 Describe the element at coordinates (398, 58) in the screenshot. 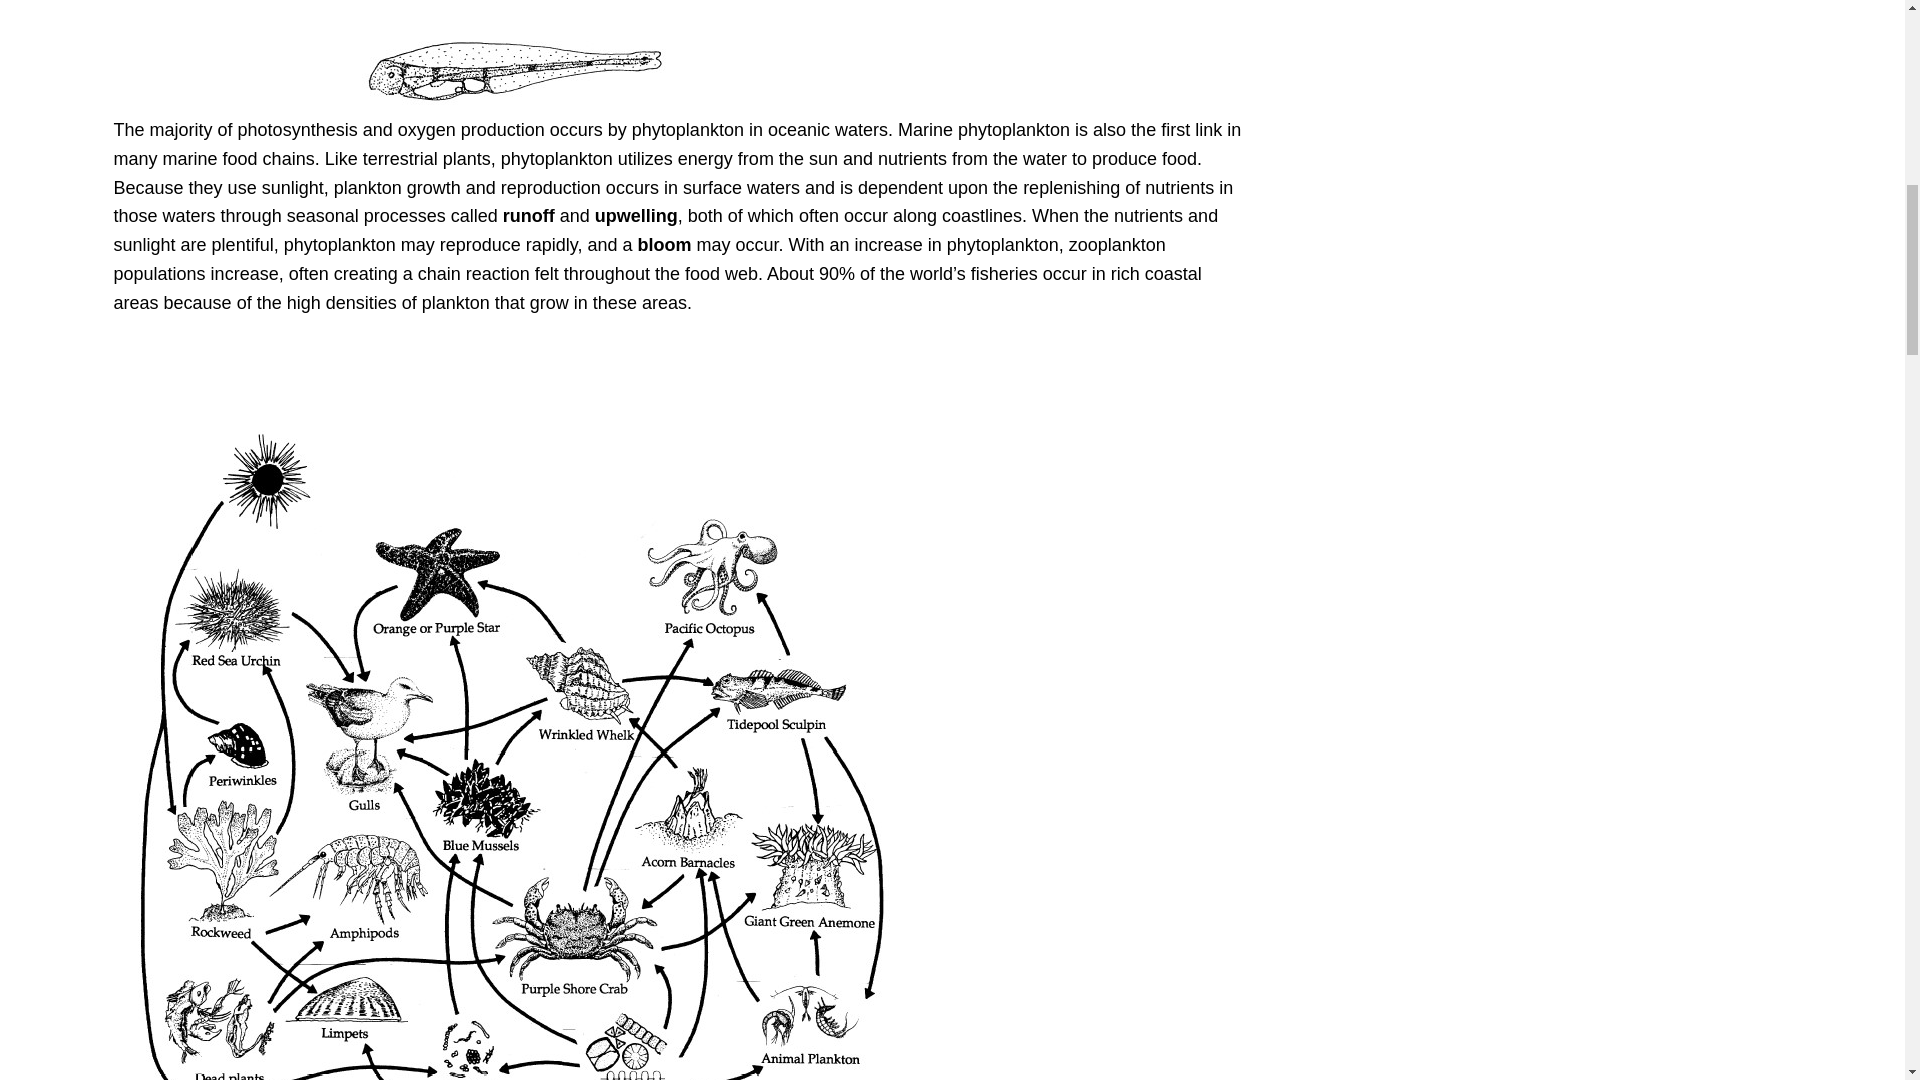

I see `Different types of plankton.` at that location.